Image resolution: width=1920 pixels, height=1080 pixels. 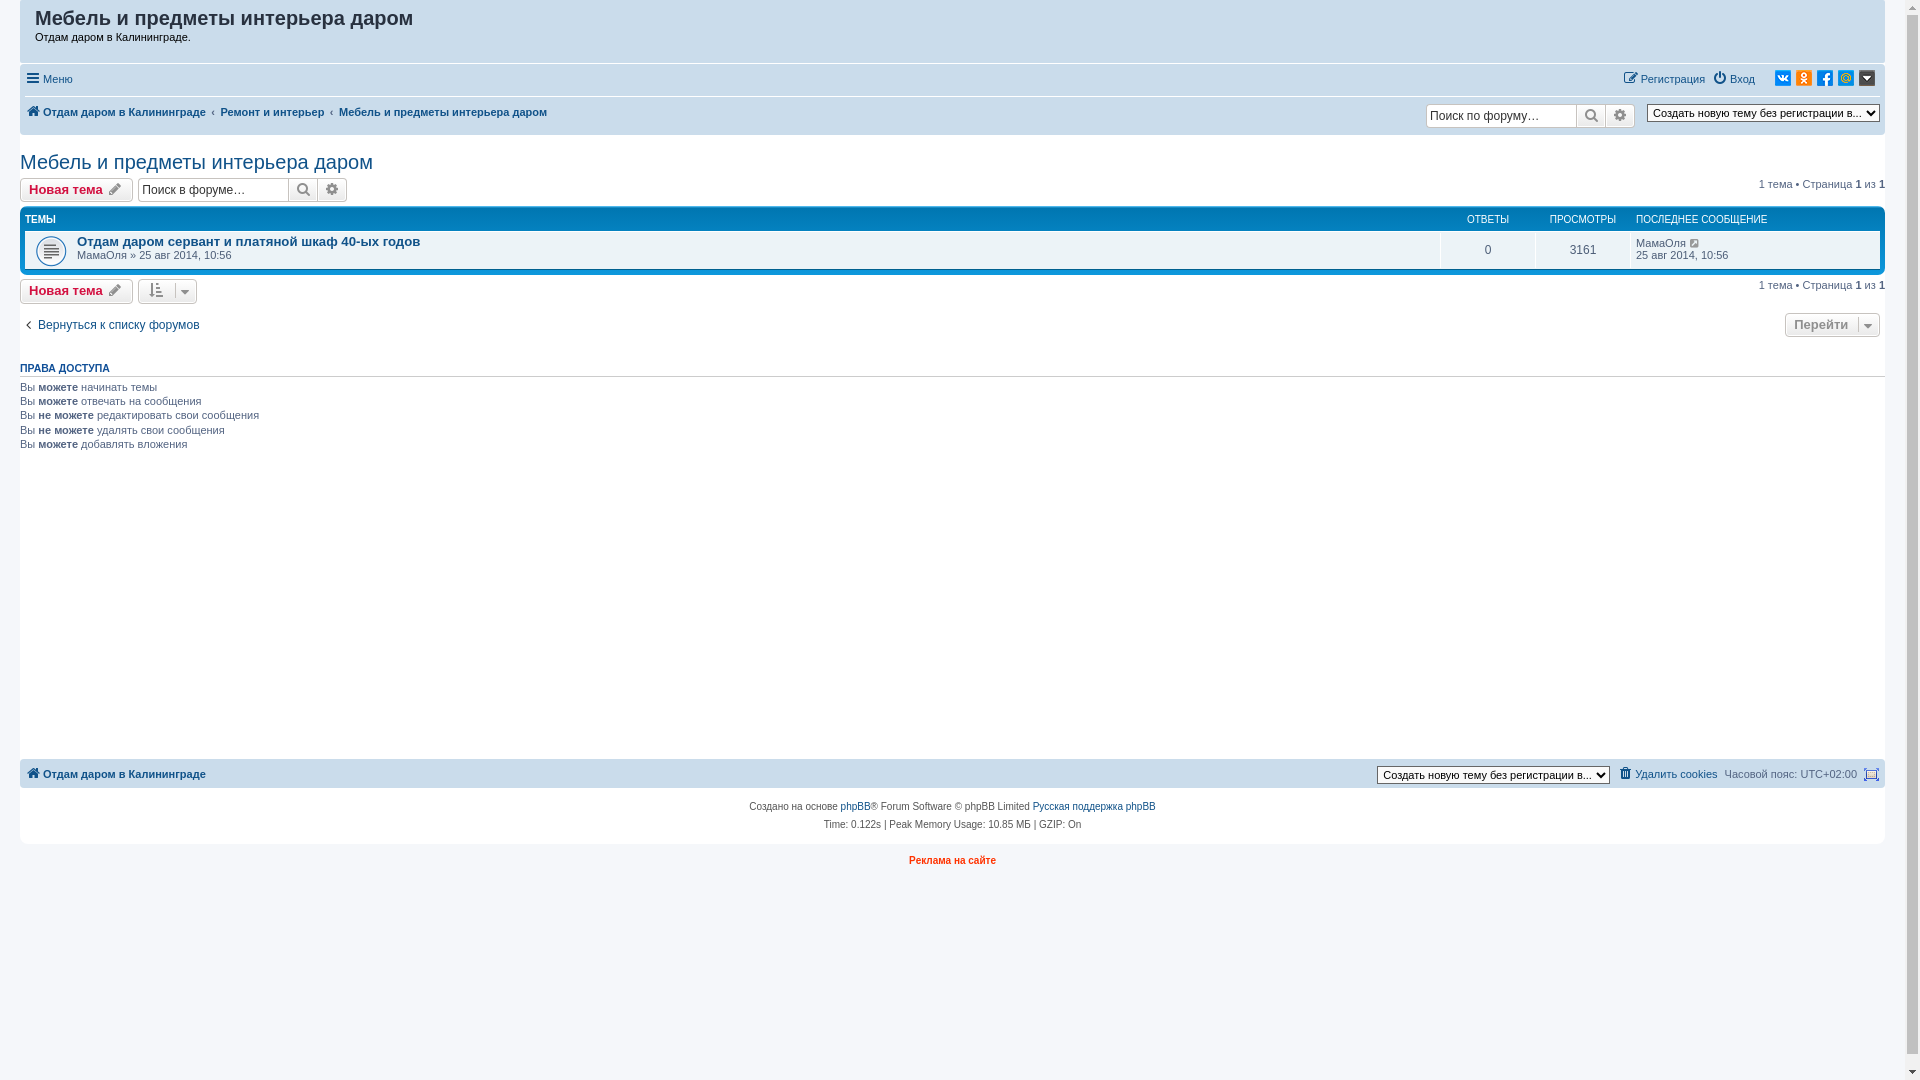 What do you see at coordinates (1804, 78) in the screenshot?
I see `Odnoklassniki` at bounding box center [1804, 78].